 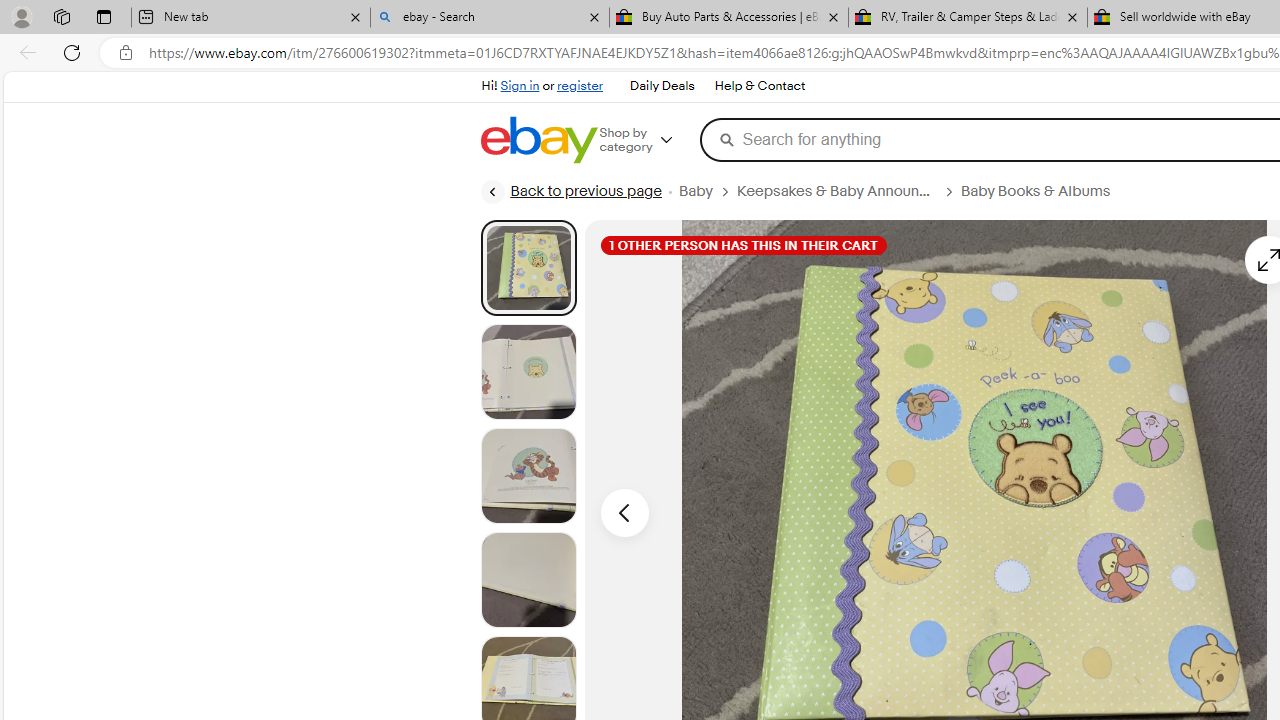 I want to click on Back to previous page, so click(x=570, y=192).